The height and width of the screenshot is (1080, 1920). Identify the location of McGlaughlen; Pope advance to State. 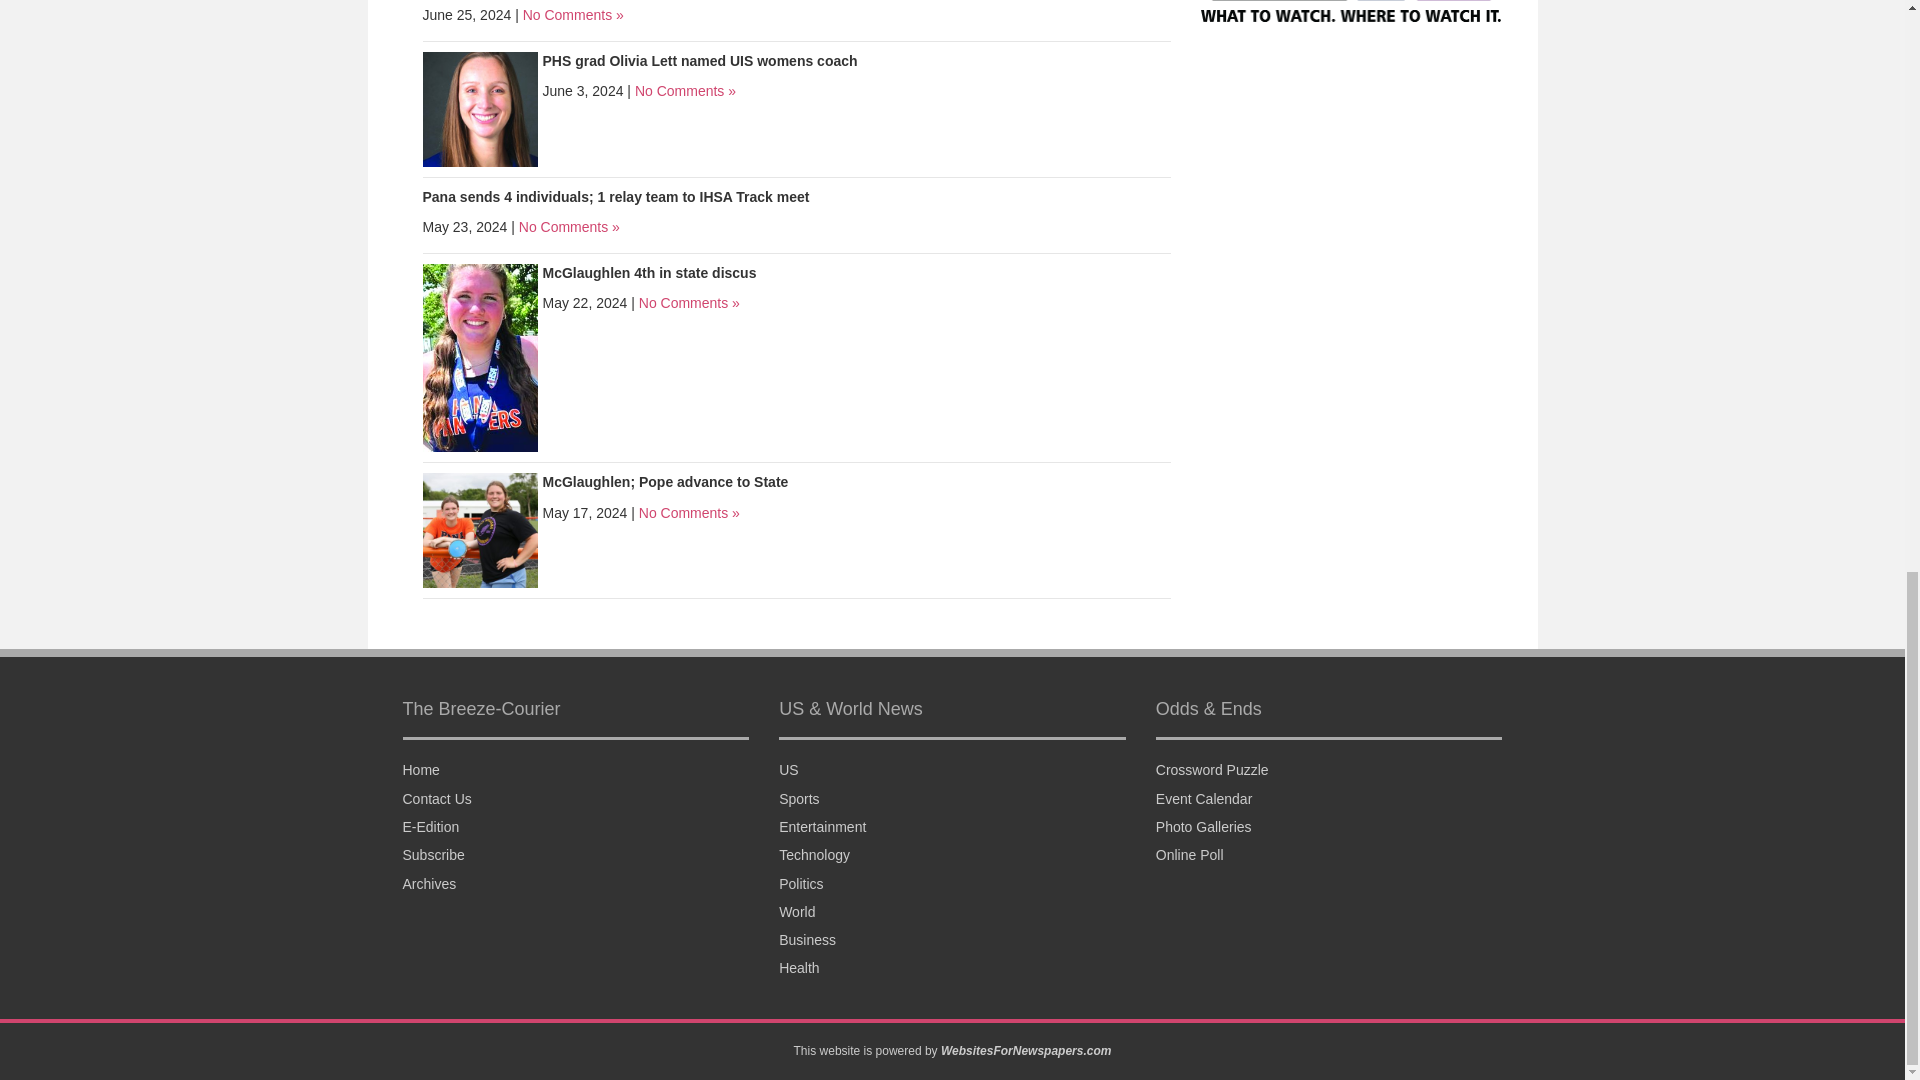
(664, 482).